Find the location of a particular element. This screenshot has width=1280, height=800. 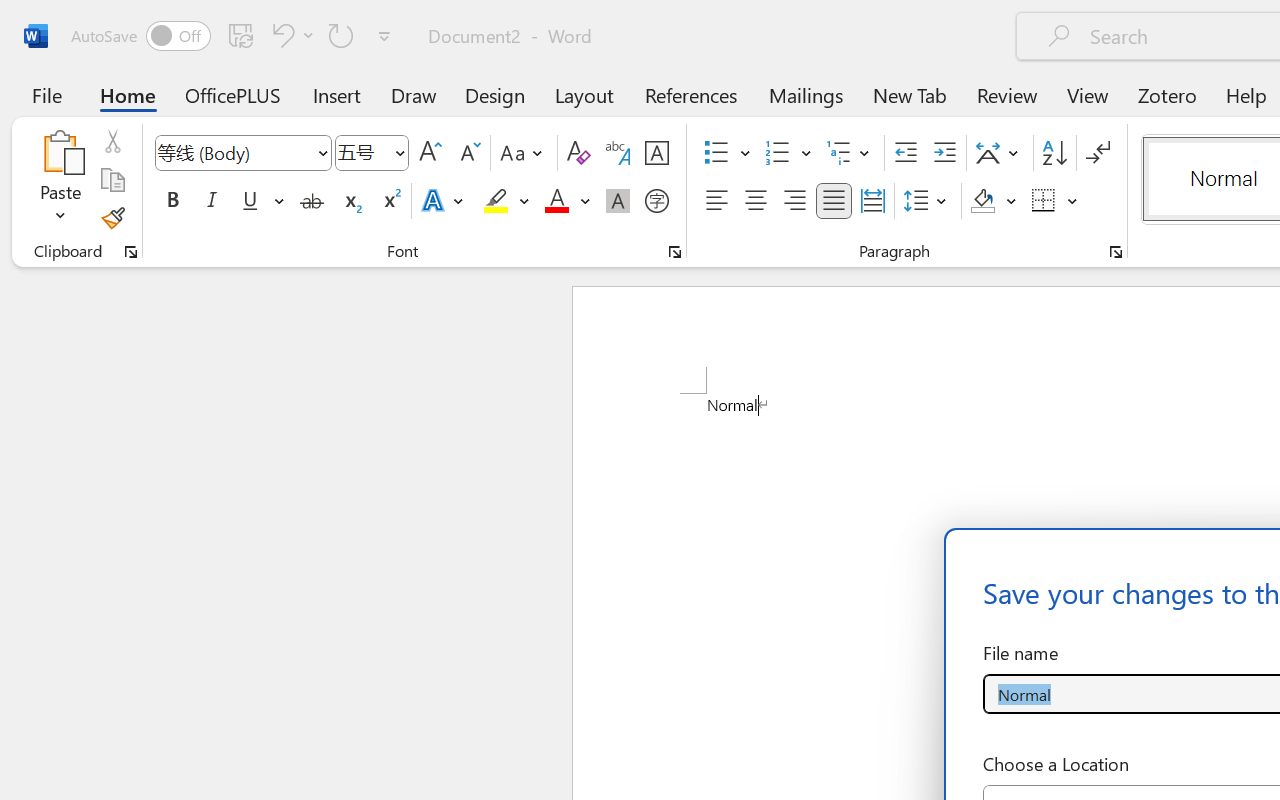

Customize Quick Access Toolbar is located at coordinates (384, 36).